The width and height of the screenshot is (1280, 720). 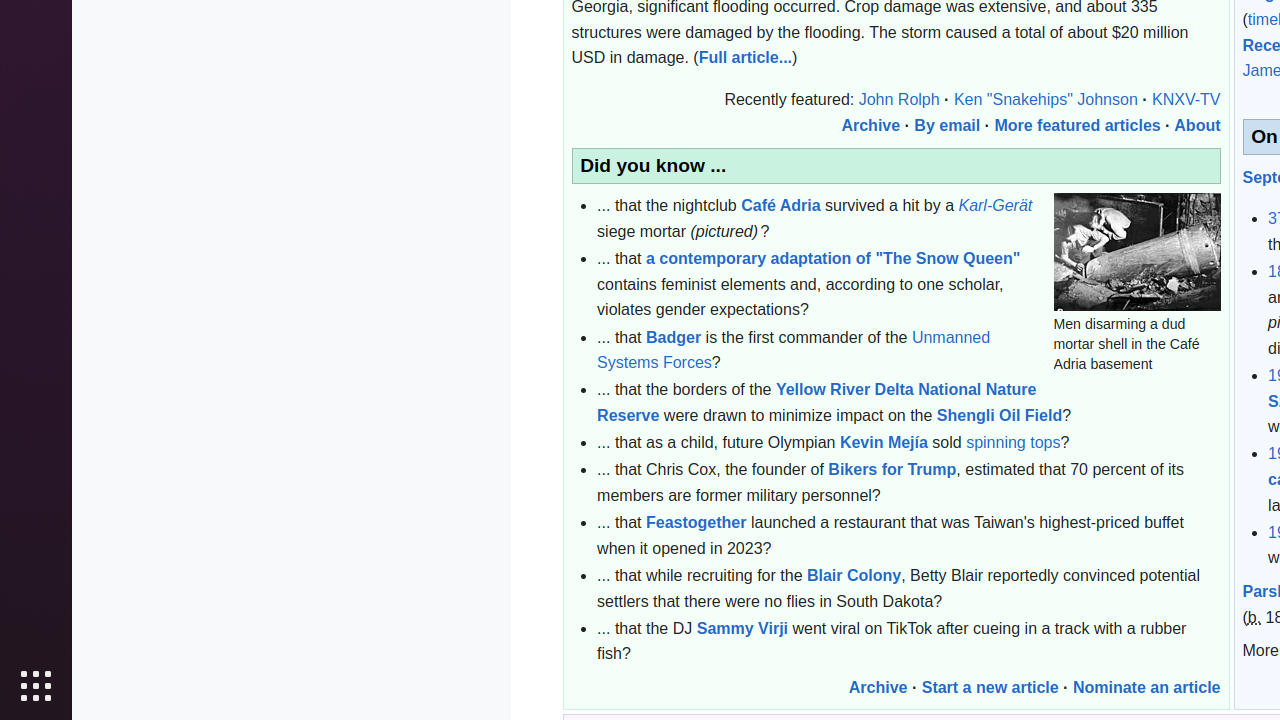 I want to click on About, so click(x=1198, y=125).